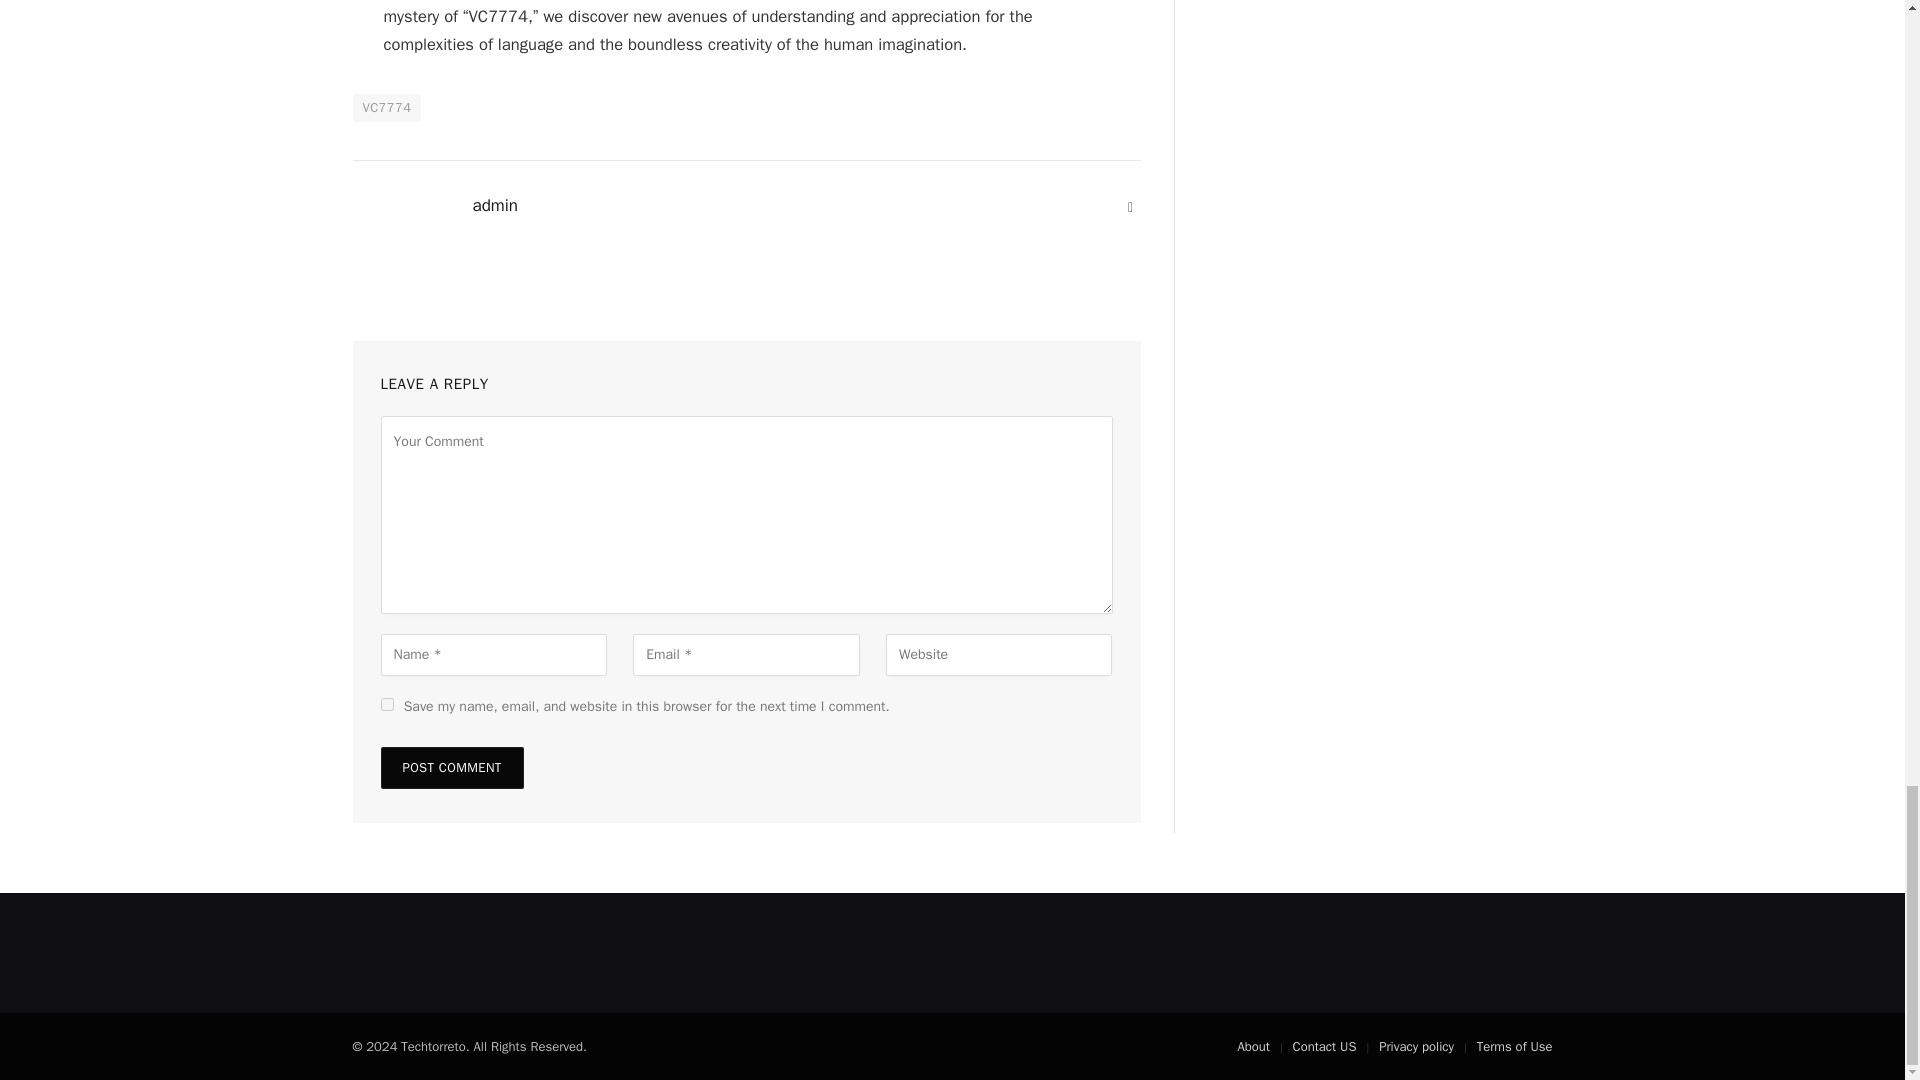 The height and width of the screenshot is (1080, 1920). What do you see at coordinates (1130, 208) in the screenshot?
I see `Website` at bounding box center [1130, 208].